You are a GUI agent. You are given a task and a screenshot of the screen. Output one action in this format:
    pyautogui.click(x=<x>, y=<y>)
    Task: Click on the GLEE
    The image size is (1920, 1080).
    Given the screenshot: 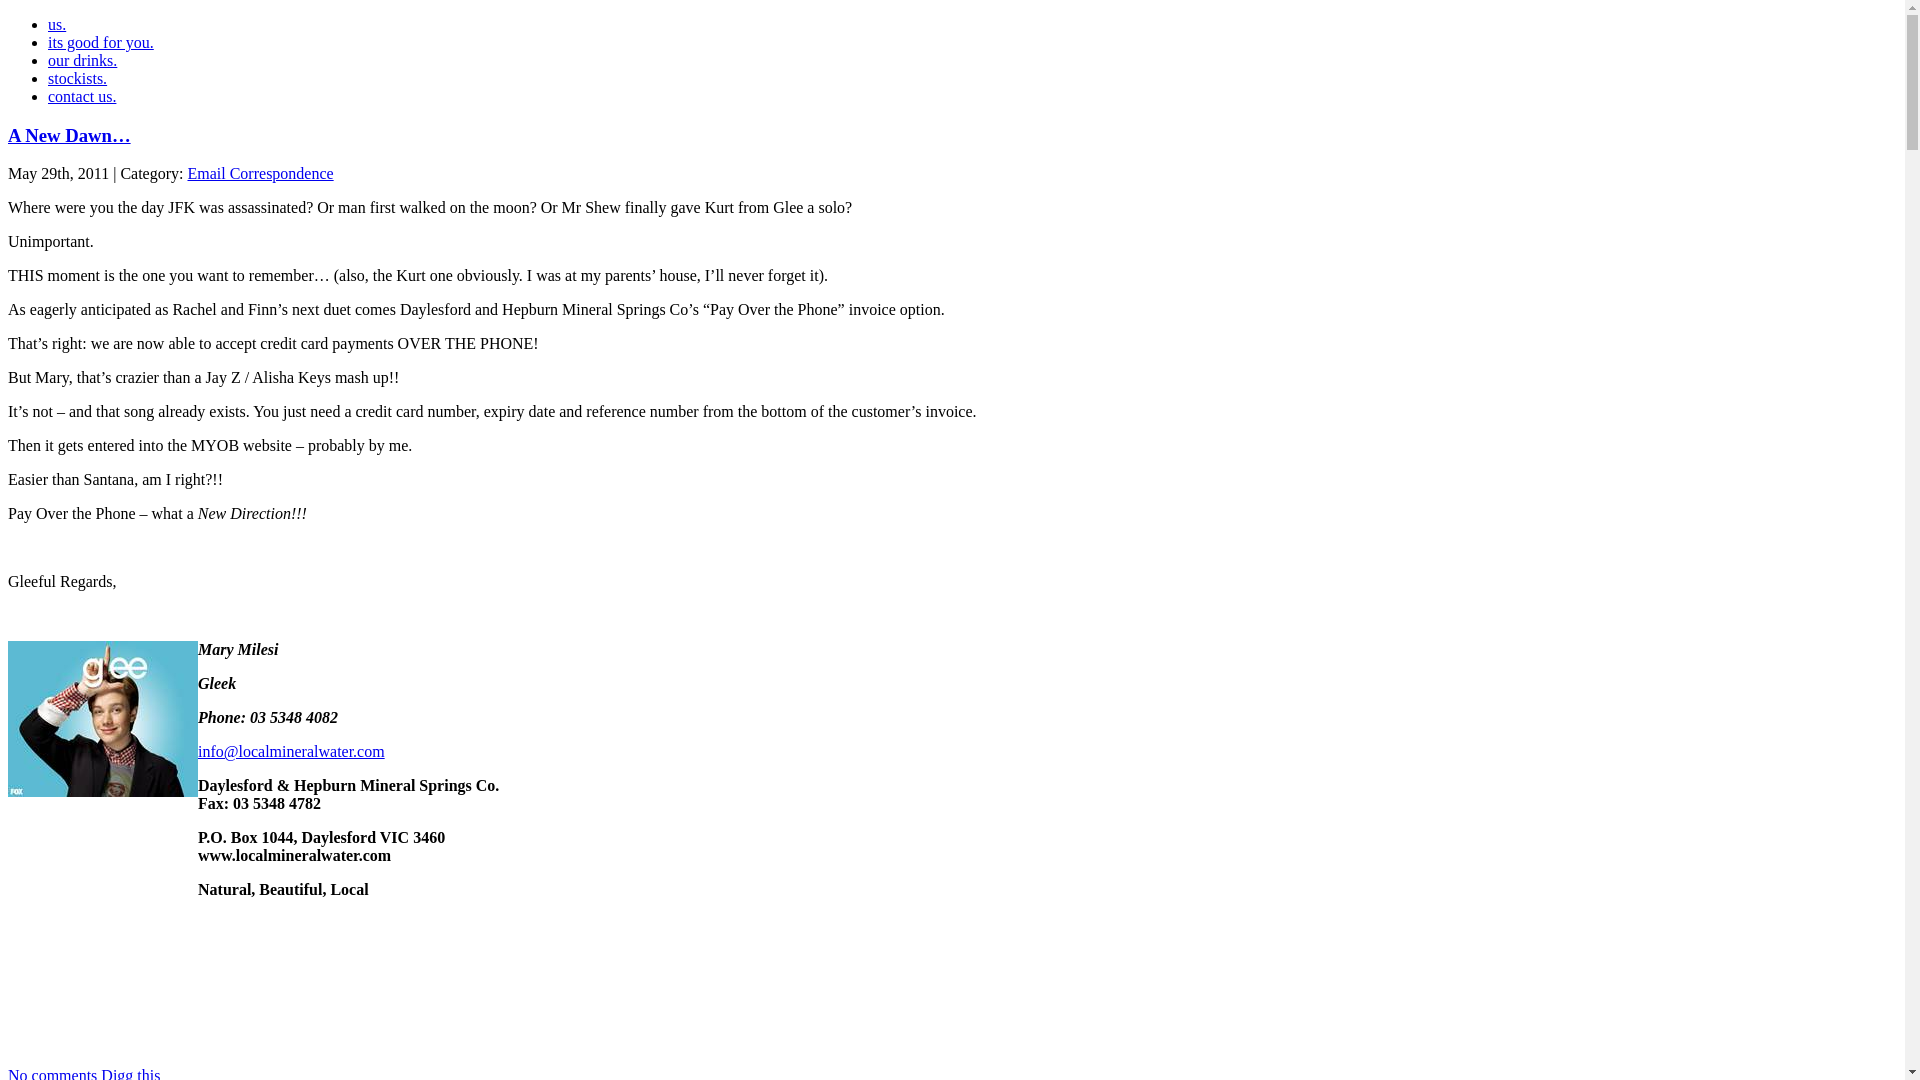 What is the action you would take?
    pyautogui.click(x=103, y=719)
    